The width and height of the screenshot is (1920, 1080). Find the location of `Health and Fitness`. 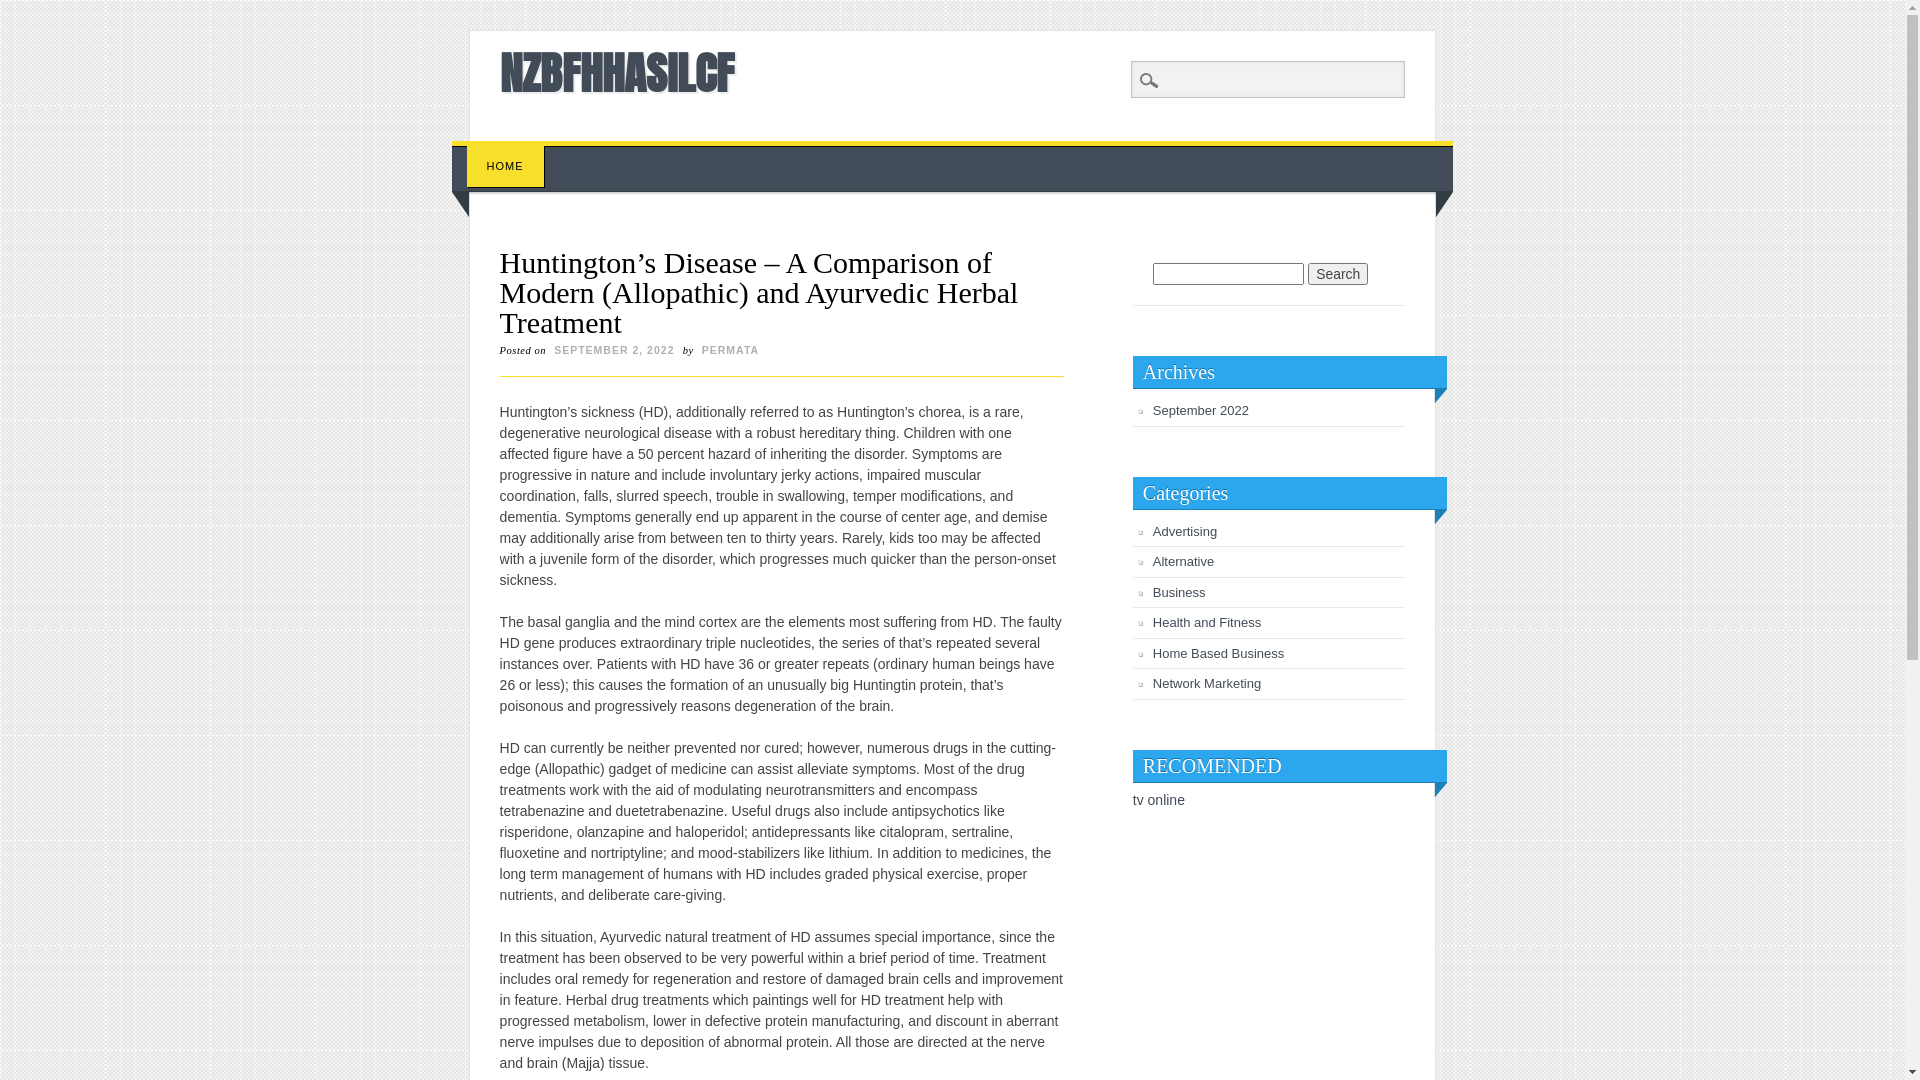

Health and Fitness is located at coordinates (1207, 622).